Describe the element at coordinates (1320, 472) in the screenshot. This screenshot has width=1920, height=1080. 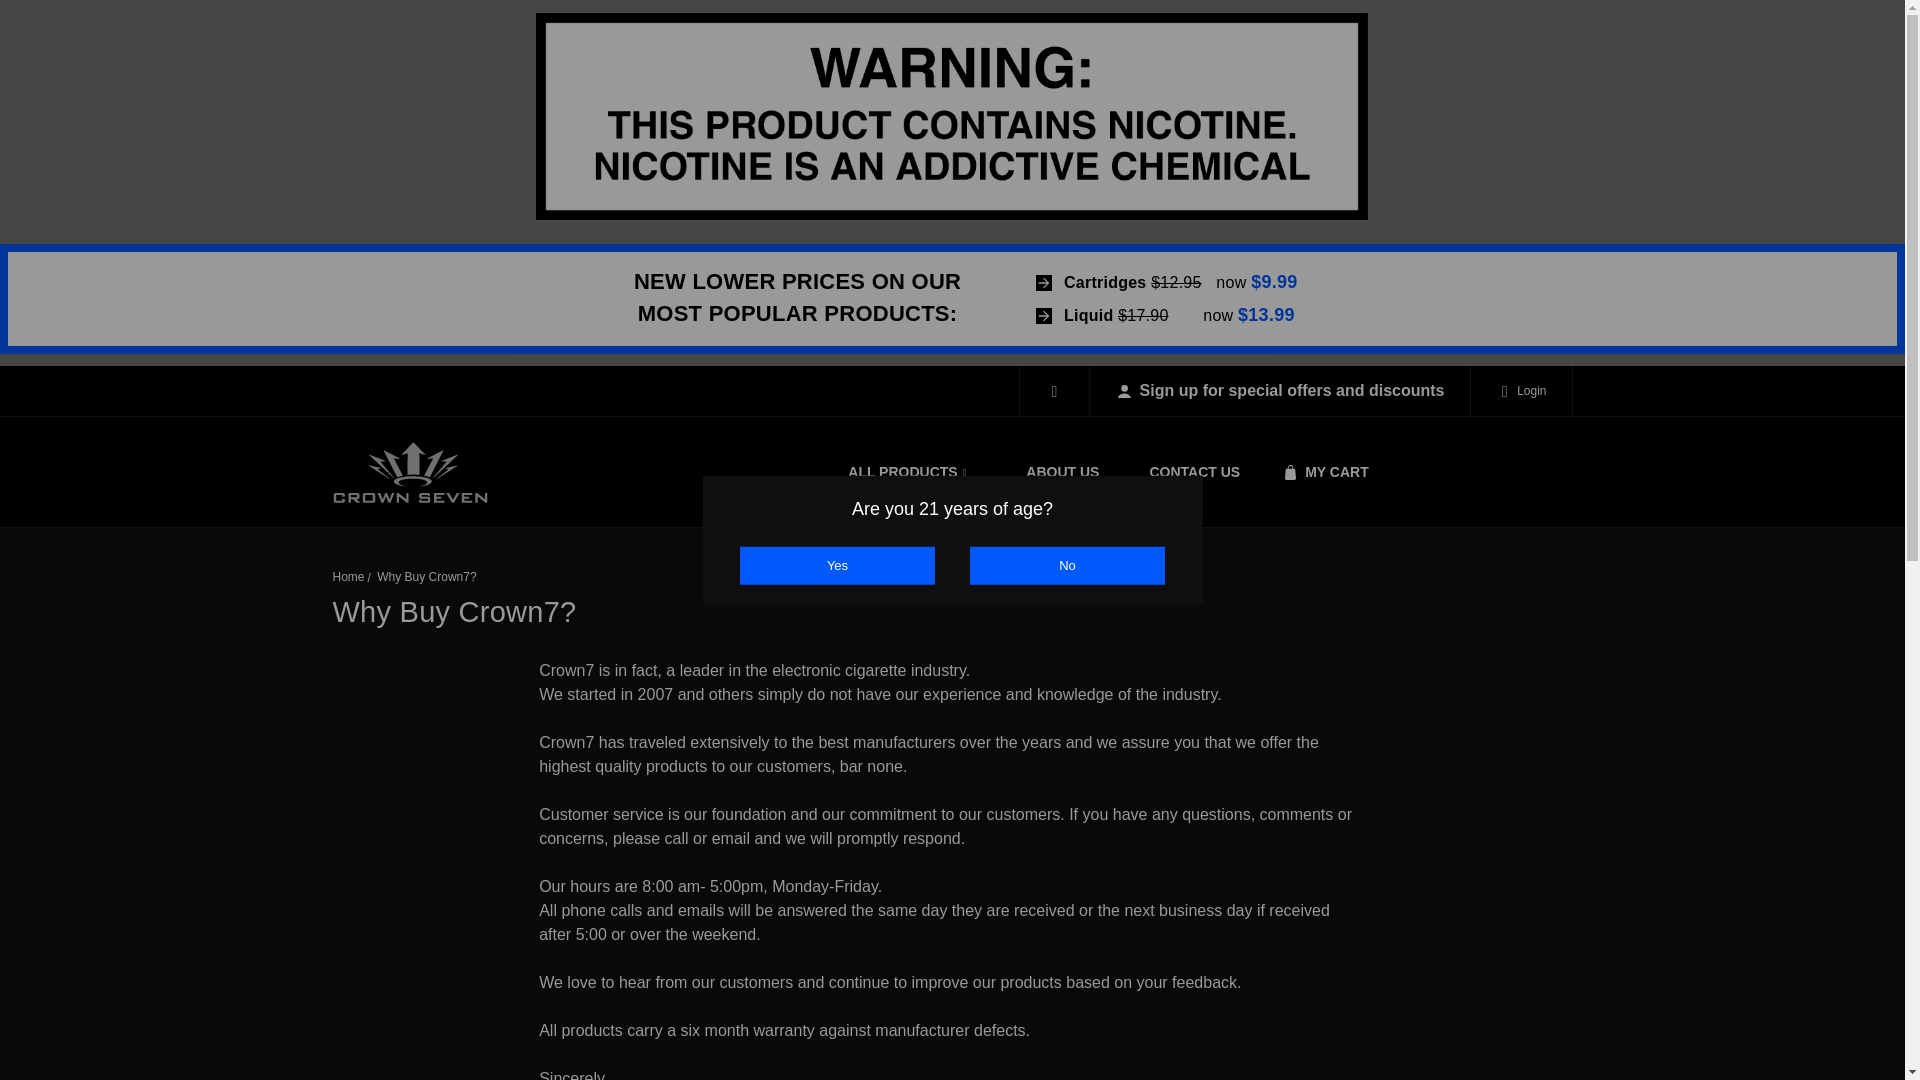
I see `MY CART` at that location.